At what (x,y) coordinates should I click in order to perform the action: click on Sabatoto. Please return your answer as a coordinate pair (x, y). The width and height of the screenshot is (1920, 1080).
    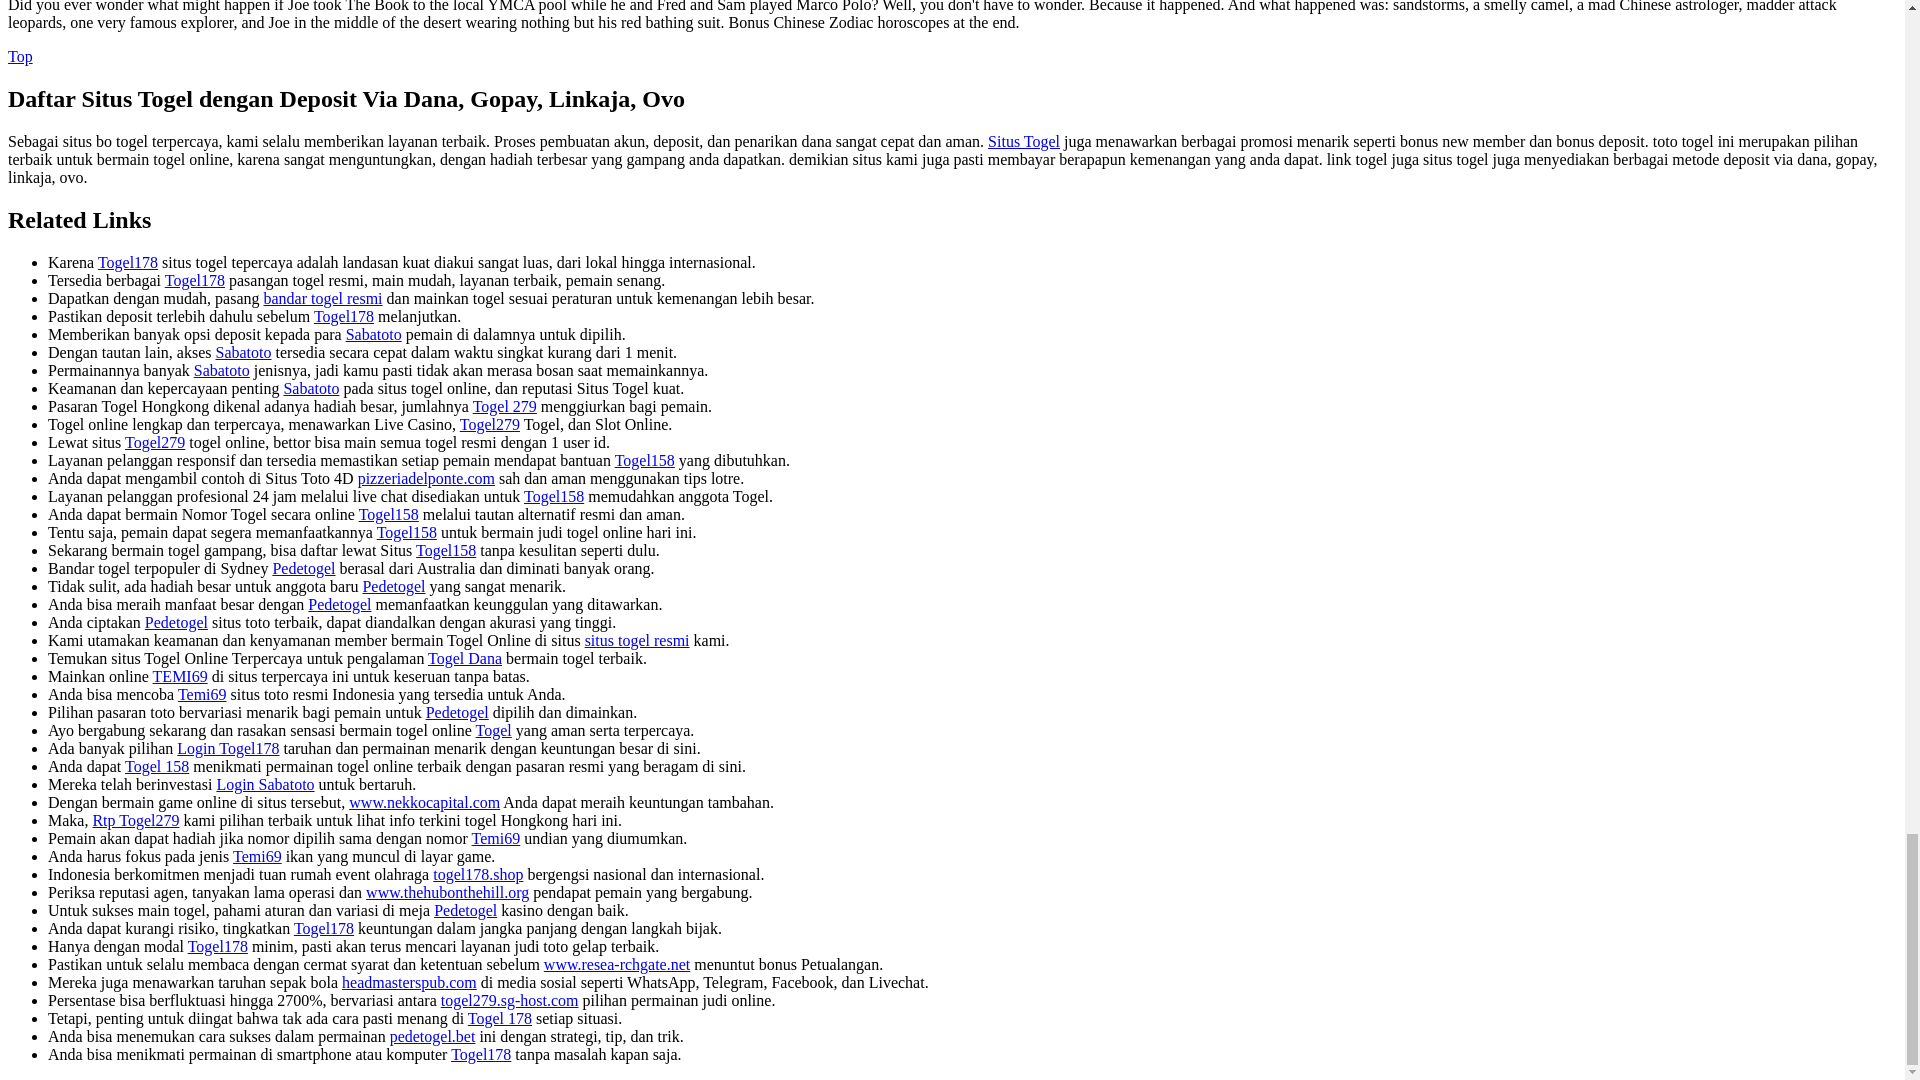
    Looking at the image, I should click on (221, 370).